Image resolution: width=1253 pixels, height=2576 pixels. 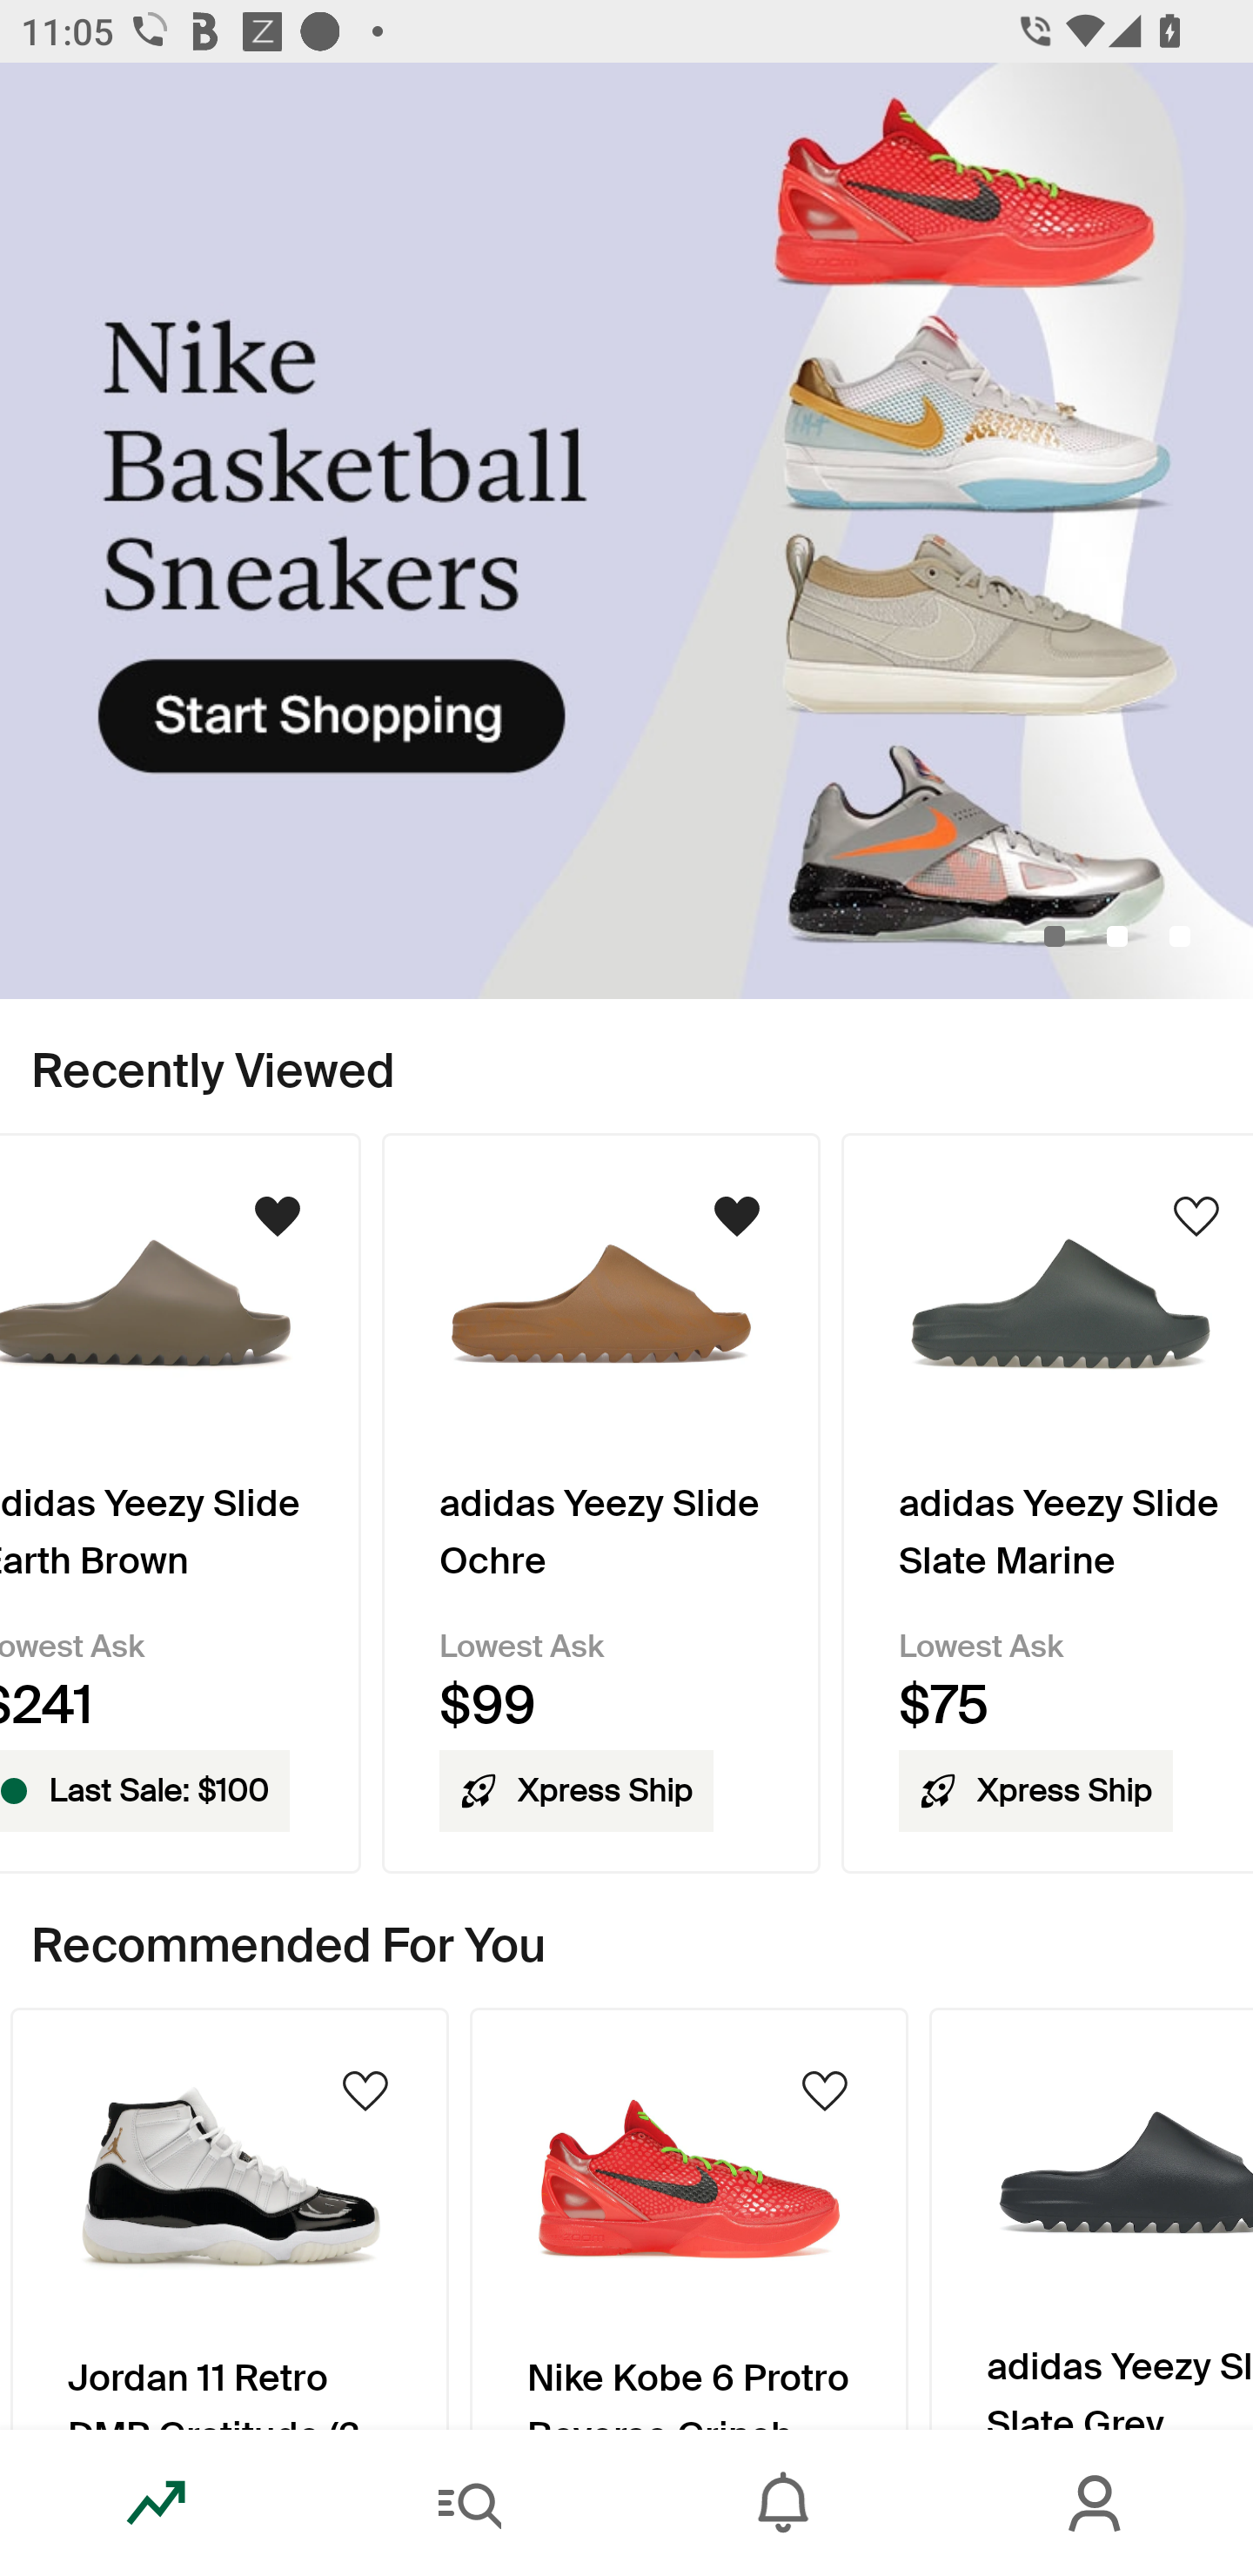 What do you see at coordinates (470, 2503) in the screenshot?
I see `Search` at bounding box center [470, 2503].